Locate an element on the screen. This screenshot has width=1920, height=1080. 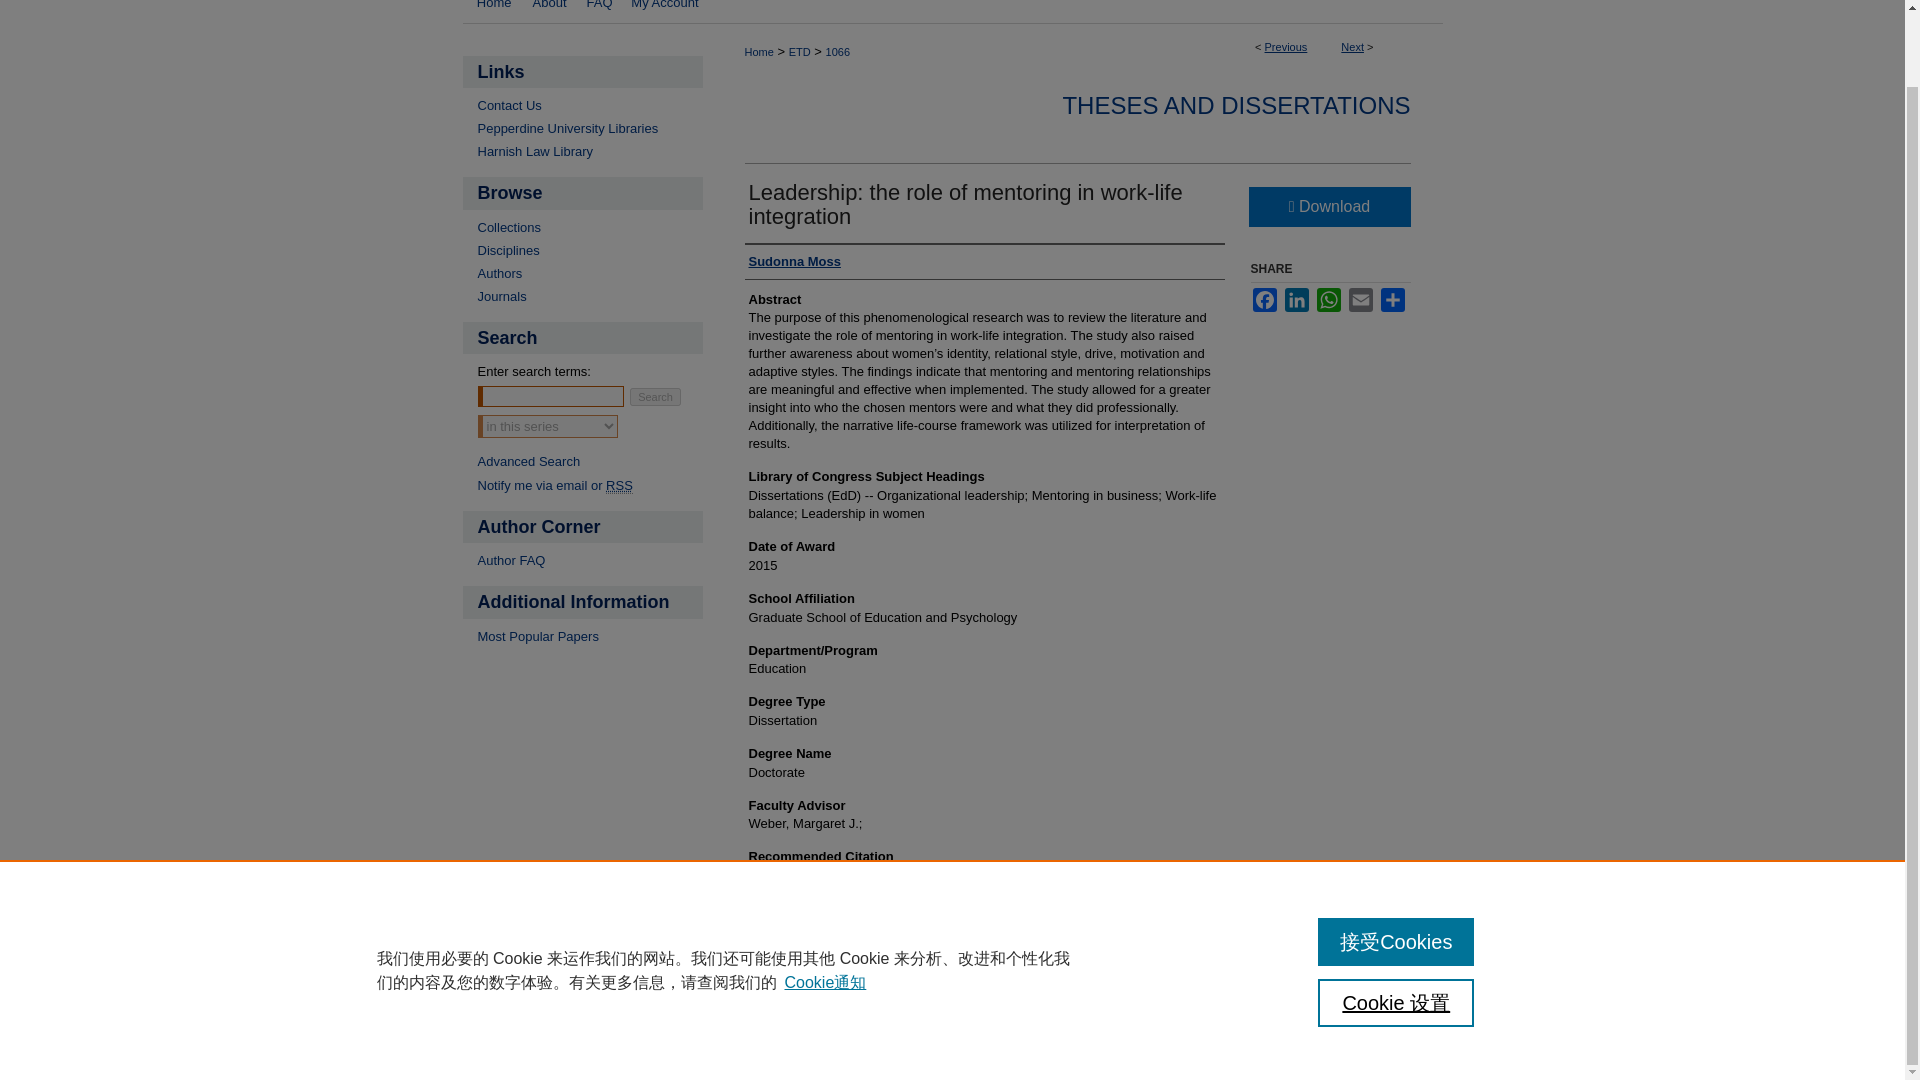
Facebook is located at coordinates (1264, 300).